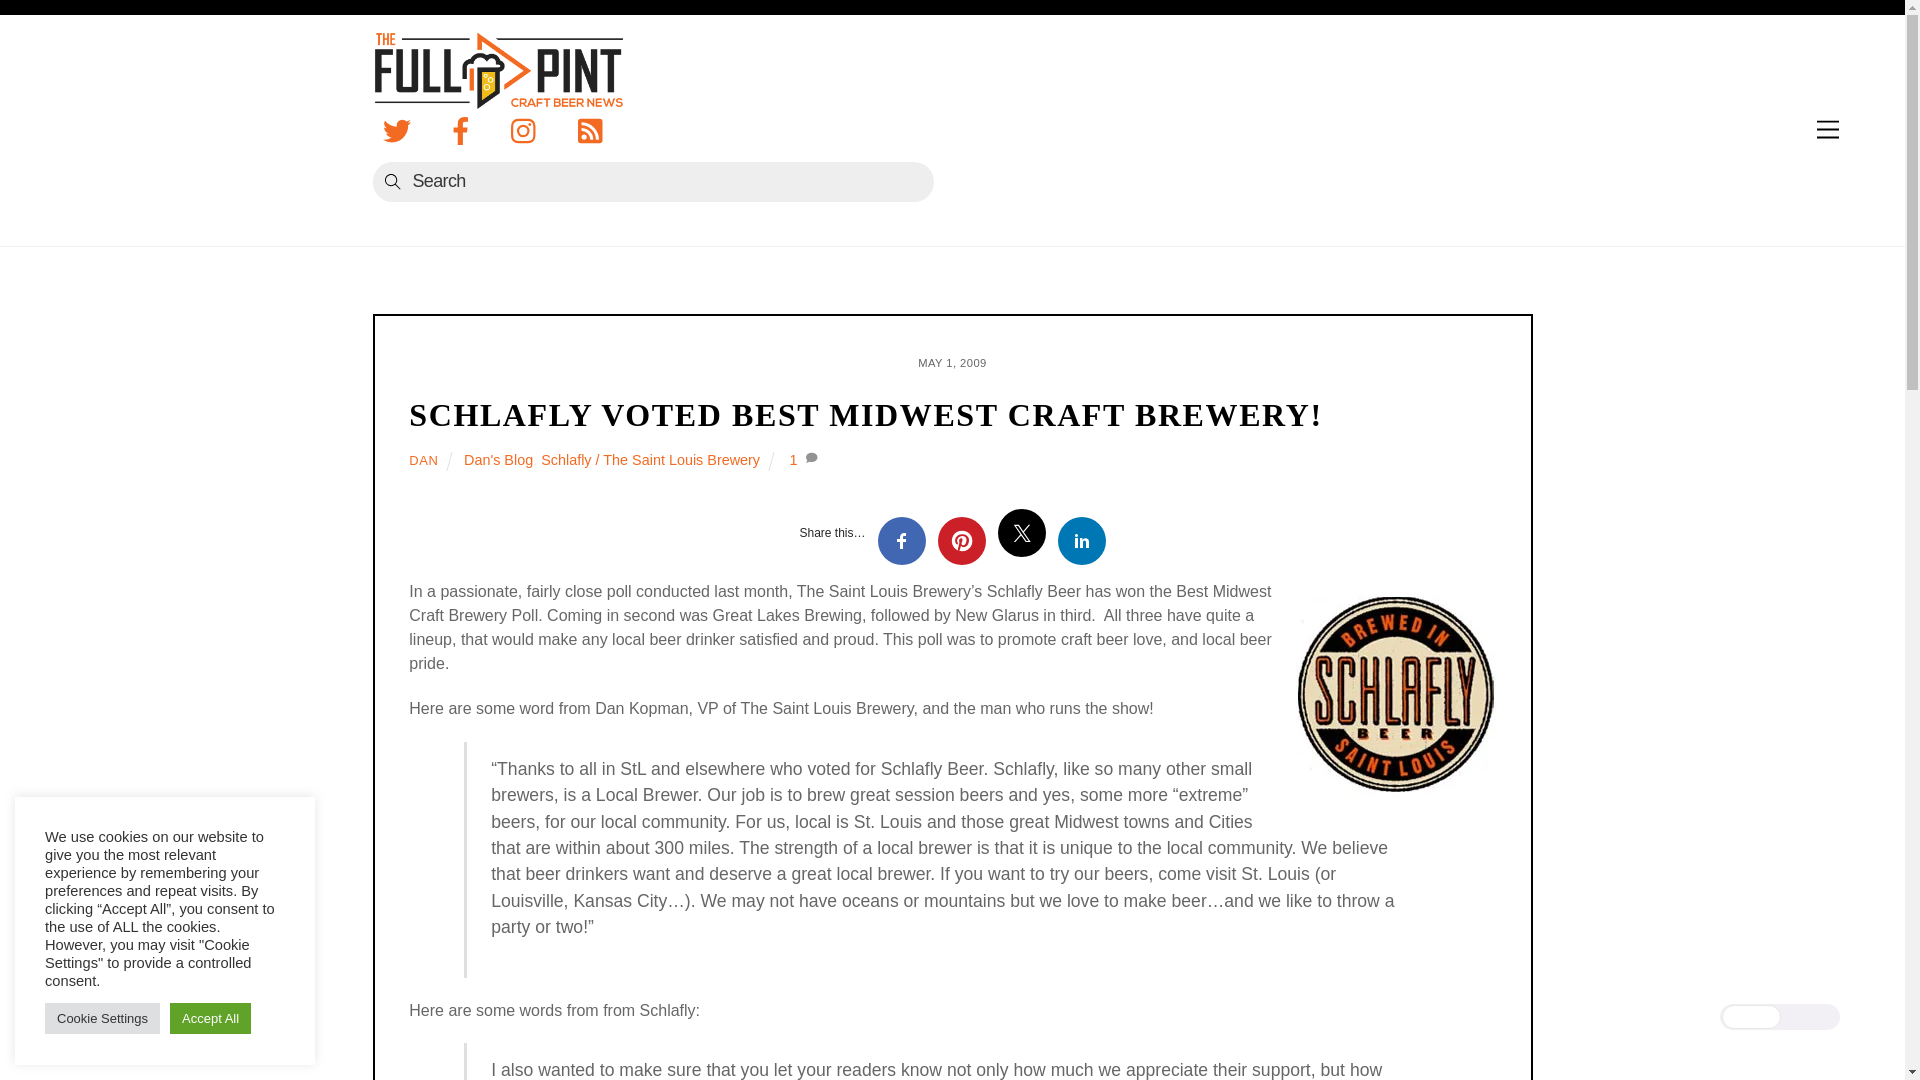 The image size is (1920, 1080). I want to click on Dan's Blog, so click(498, 460).